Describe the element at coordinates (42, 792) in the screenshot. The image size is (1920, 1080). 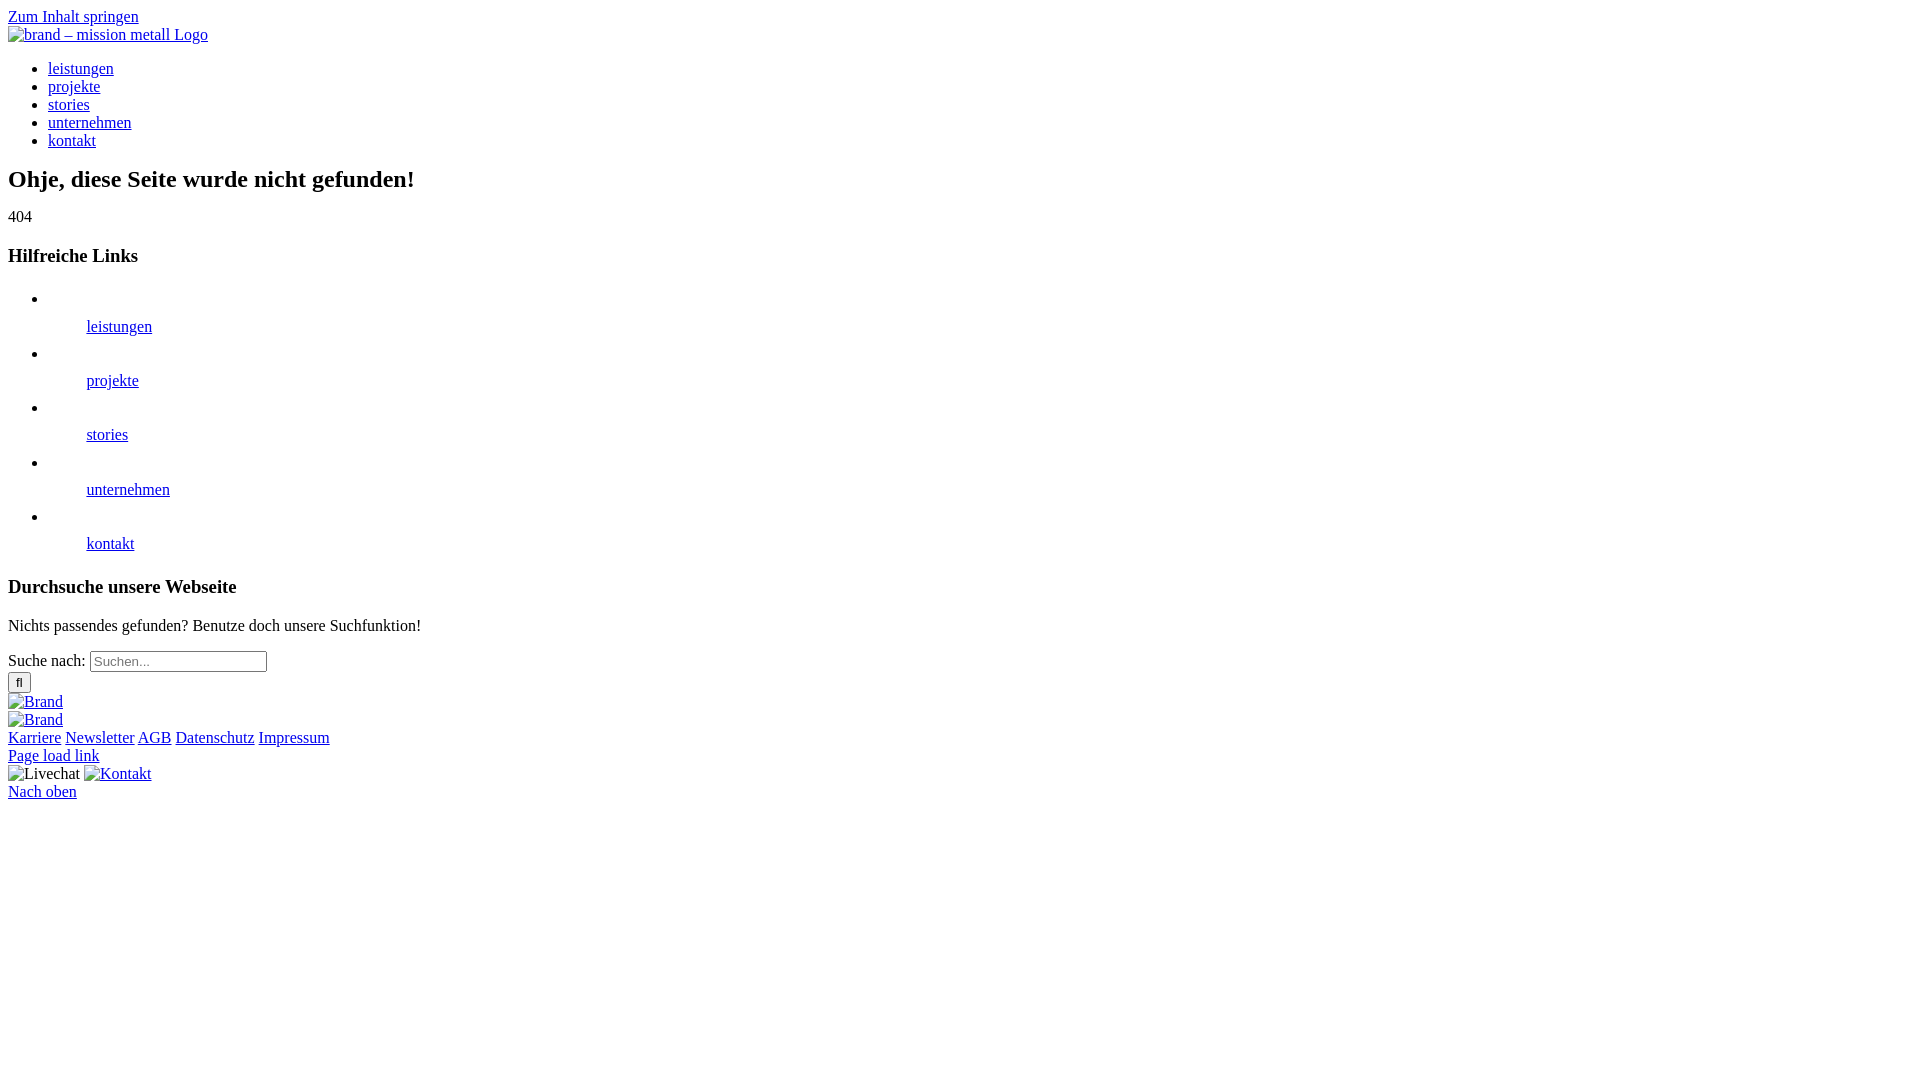
I see `Nach oben` at that location.